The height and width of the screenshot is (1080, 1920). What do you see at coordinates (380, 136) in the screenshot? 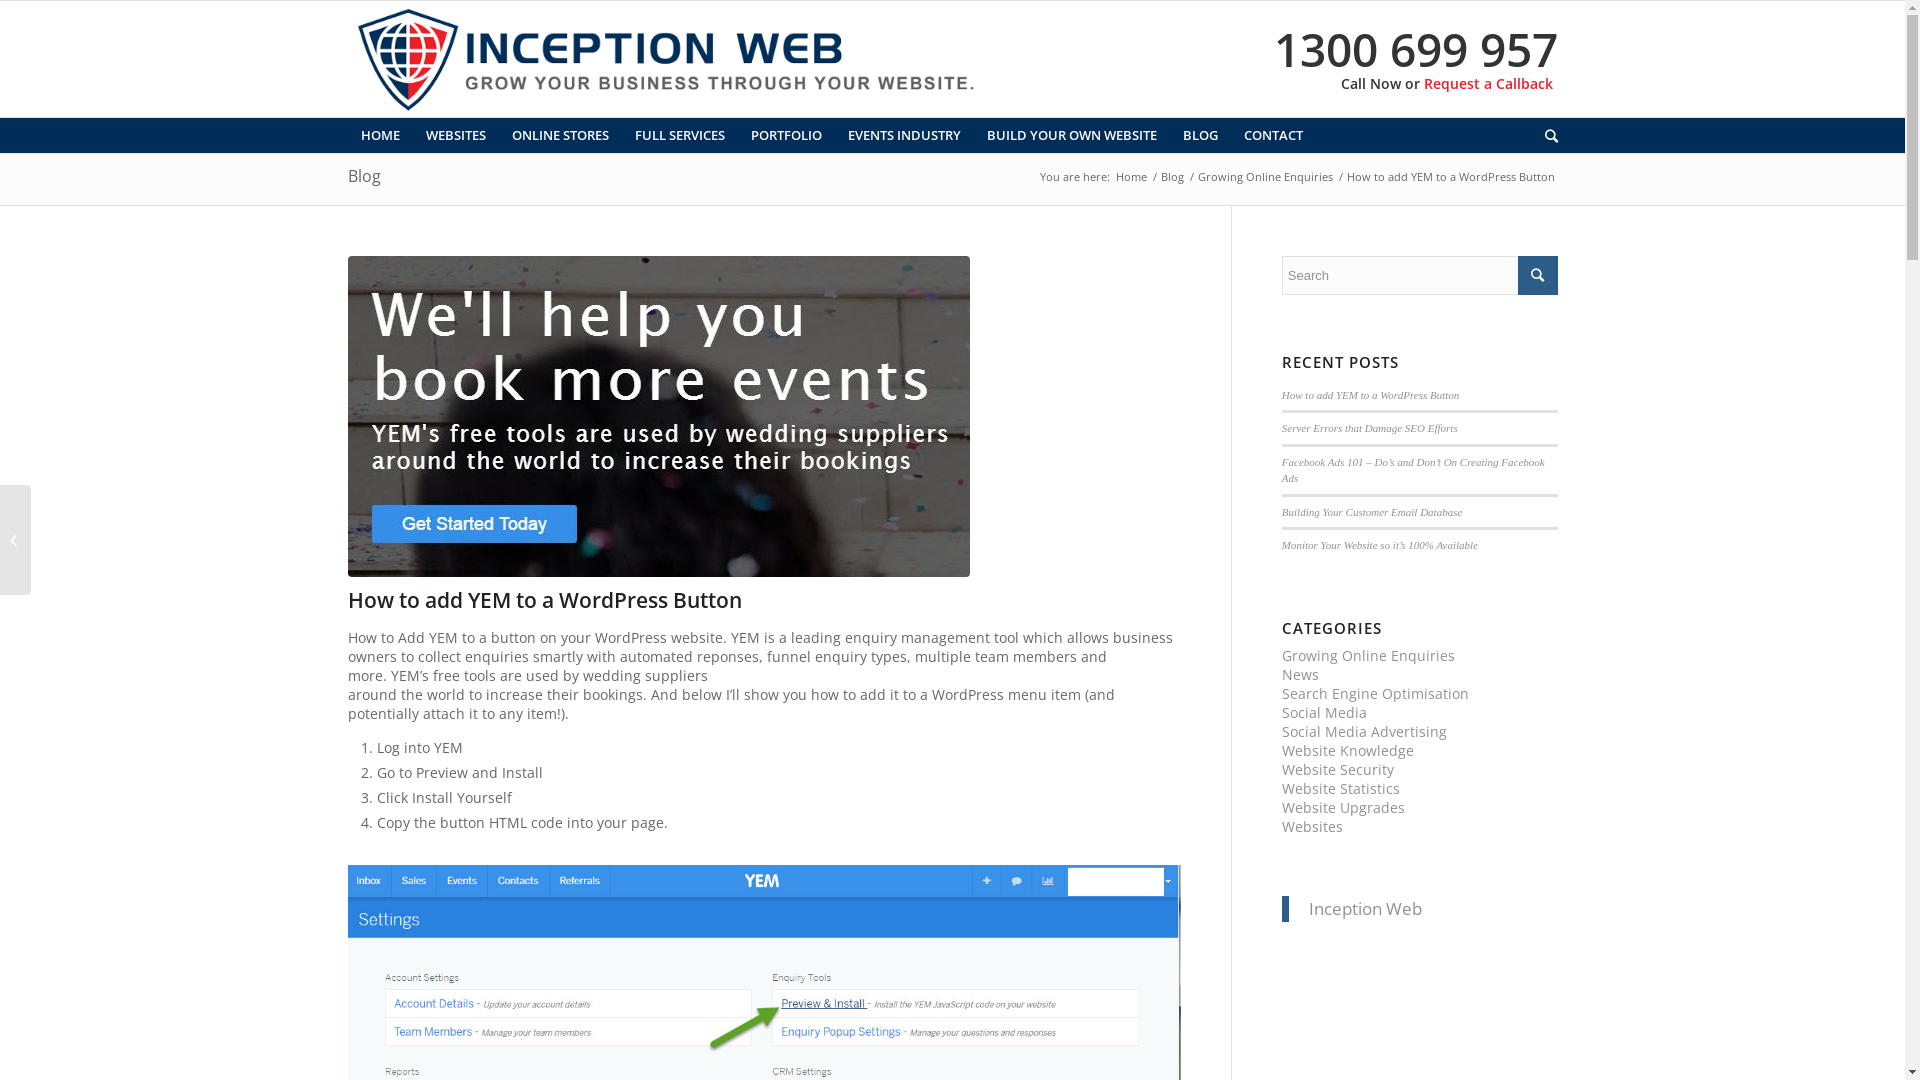
I see `HOME` at bounding box center [380, 136].